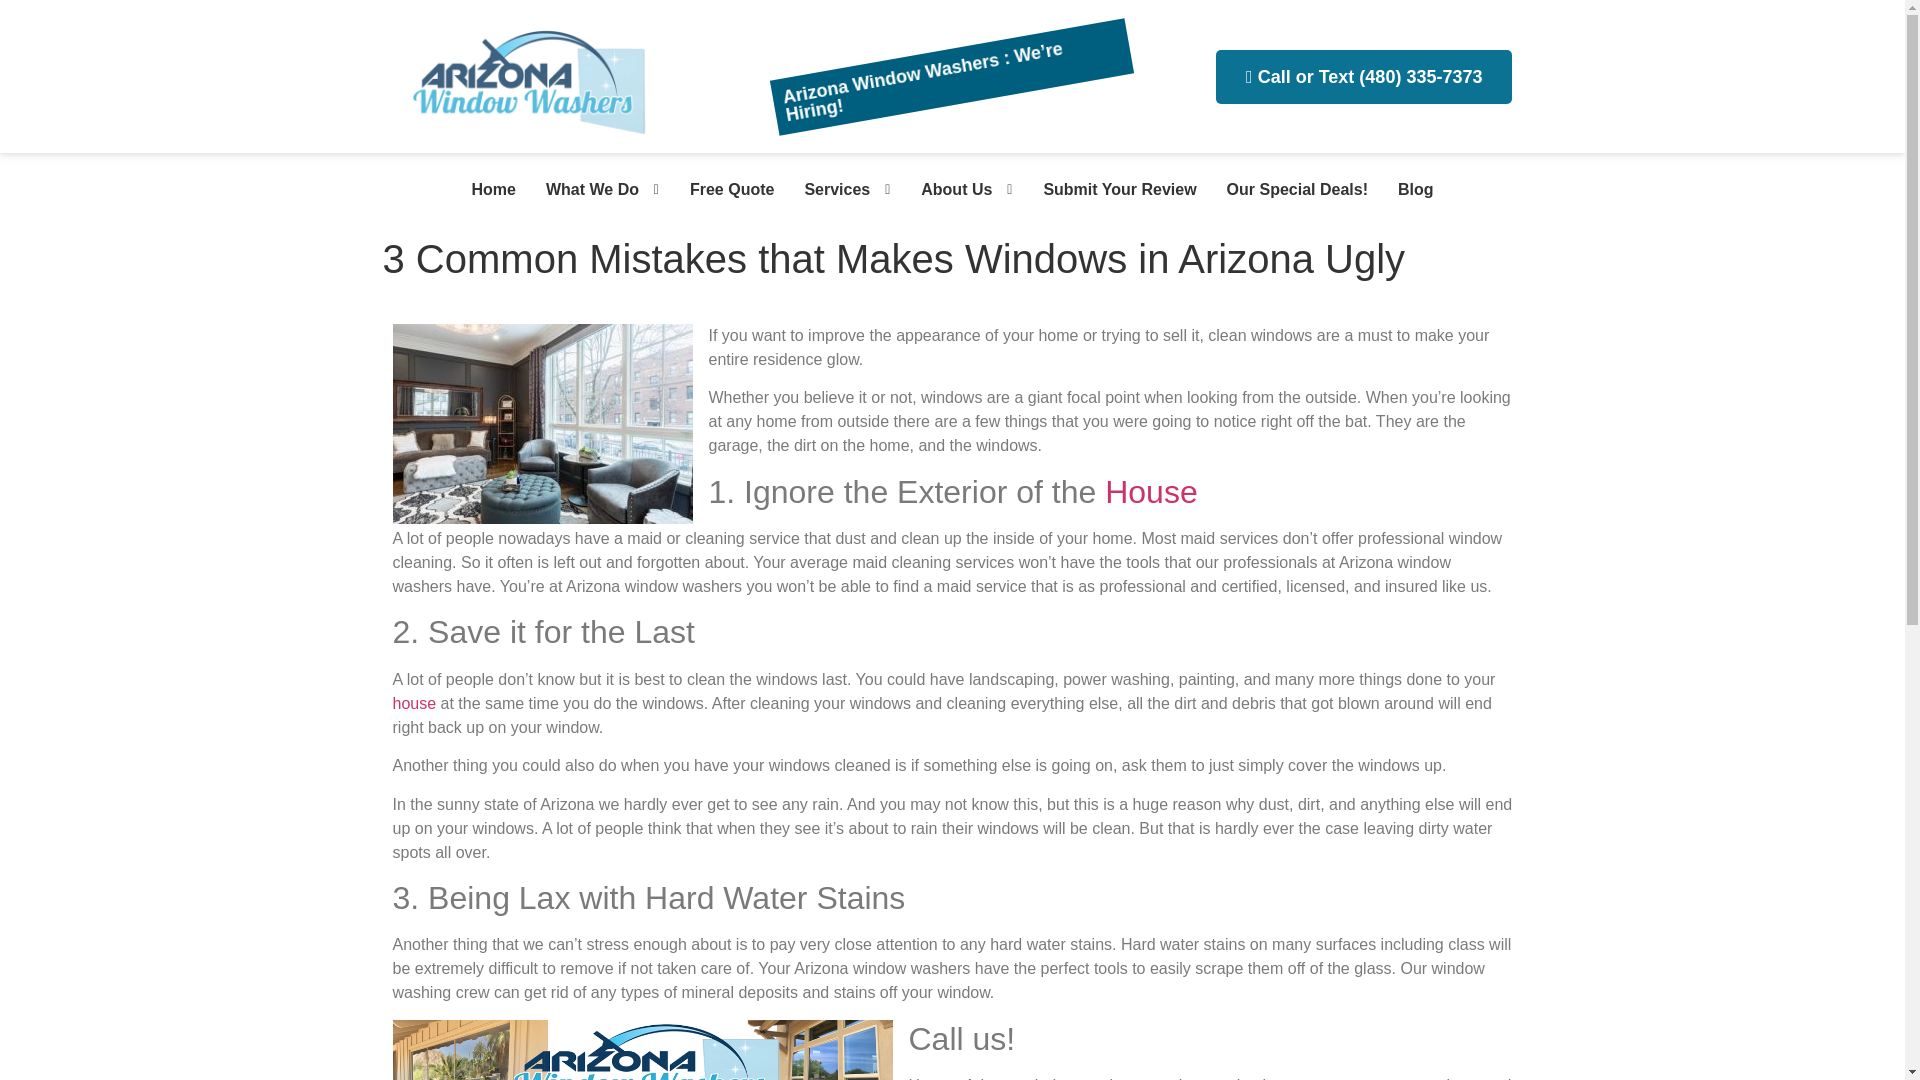 Image resolution: width=1920 pixels, height=1080 pixels. What do you see at coordinates (586, 190) in the screenshot?
I see `What We Do` at bounding box center [586, 190].